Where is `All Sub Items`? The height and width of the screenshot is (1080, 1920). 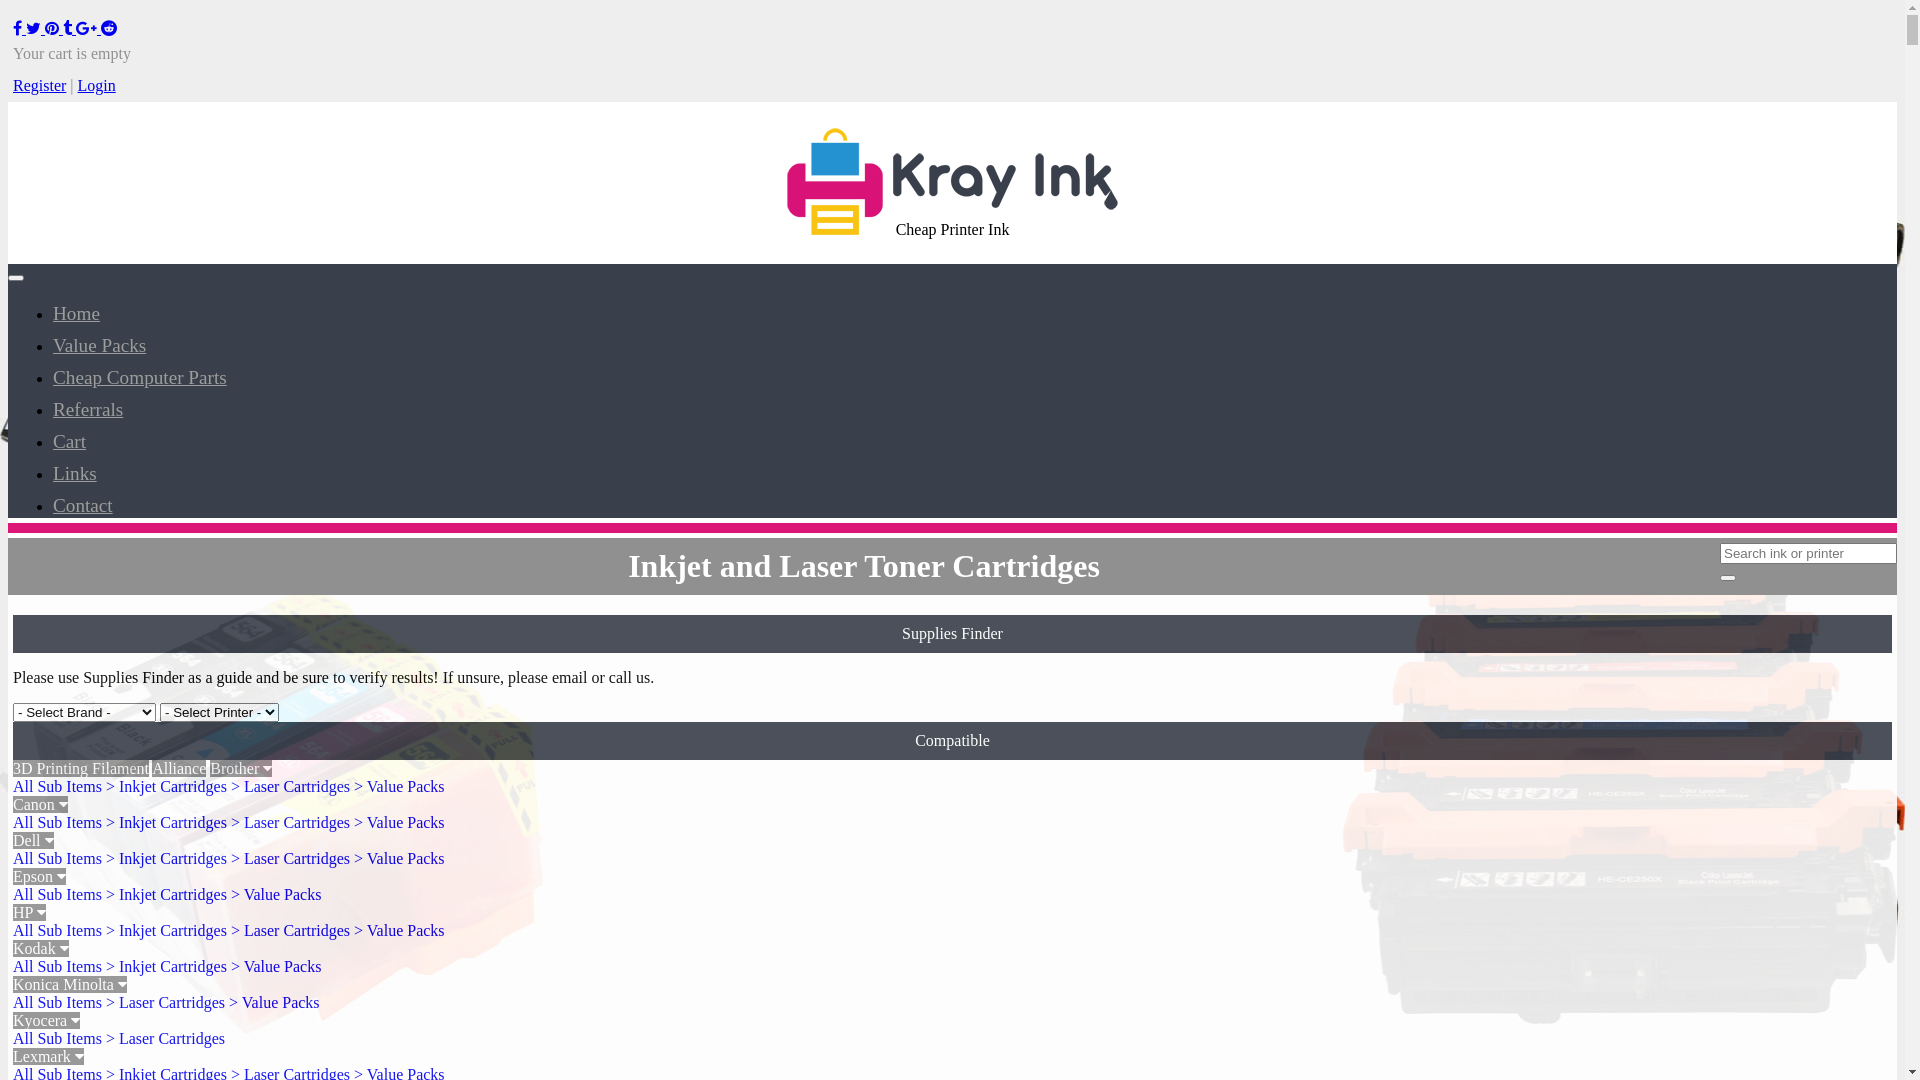 All Sub Items is located at coordinates (58, 930).